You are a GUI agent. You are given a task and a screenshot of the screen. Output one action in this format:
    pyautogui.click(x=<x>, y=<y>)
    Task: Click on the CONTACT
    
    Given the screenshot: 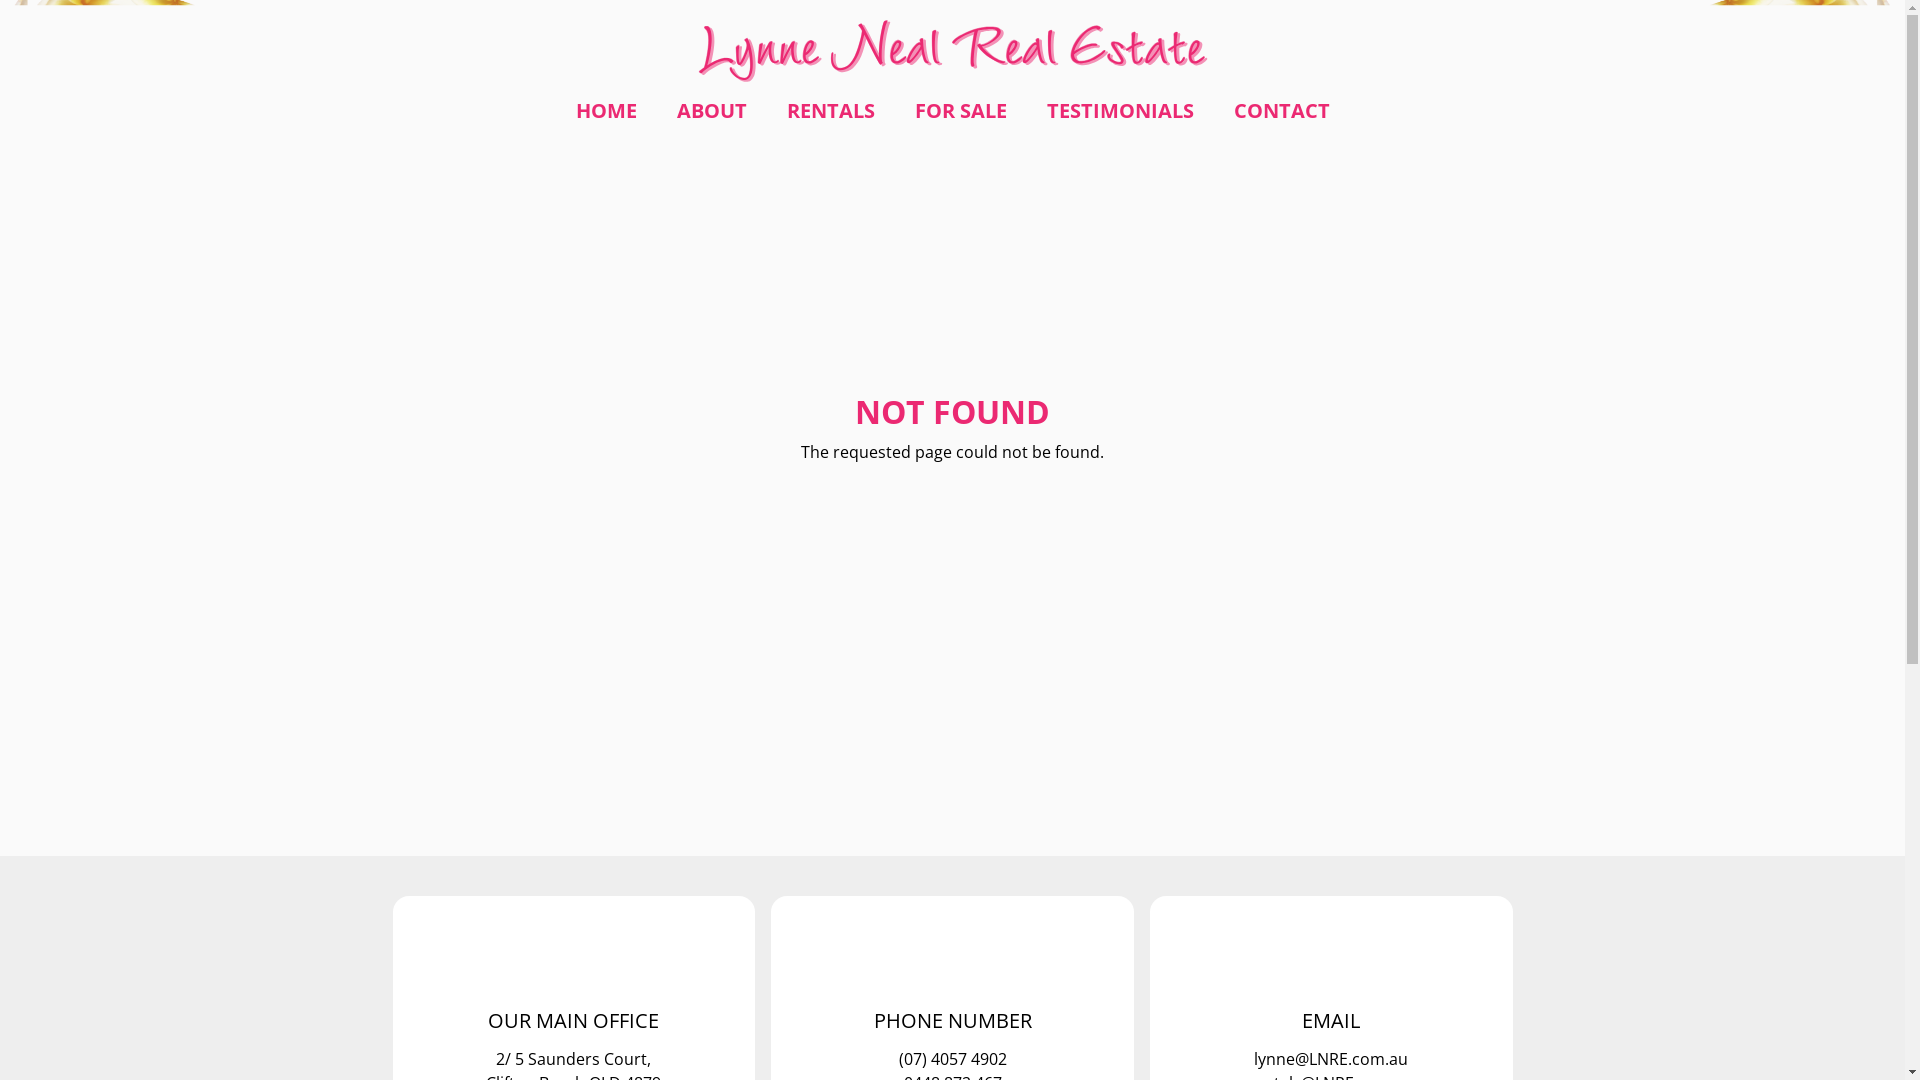 What is the action you would take?
    pyautogui.click(x=1282, y=111)
    